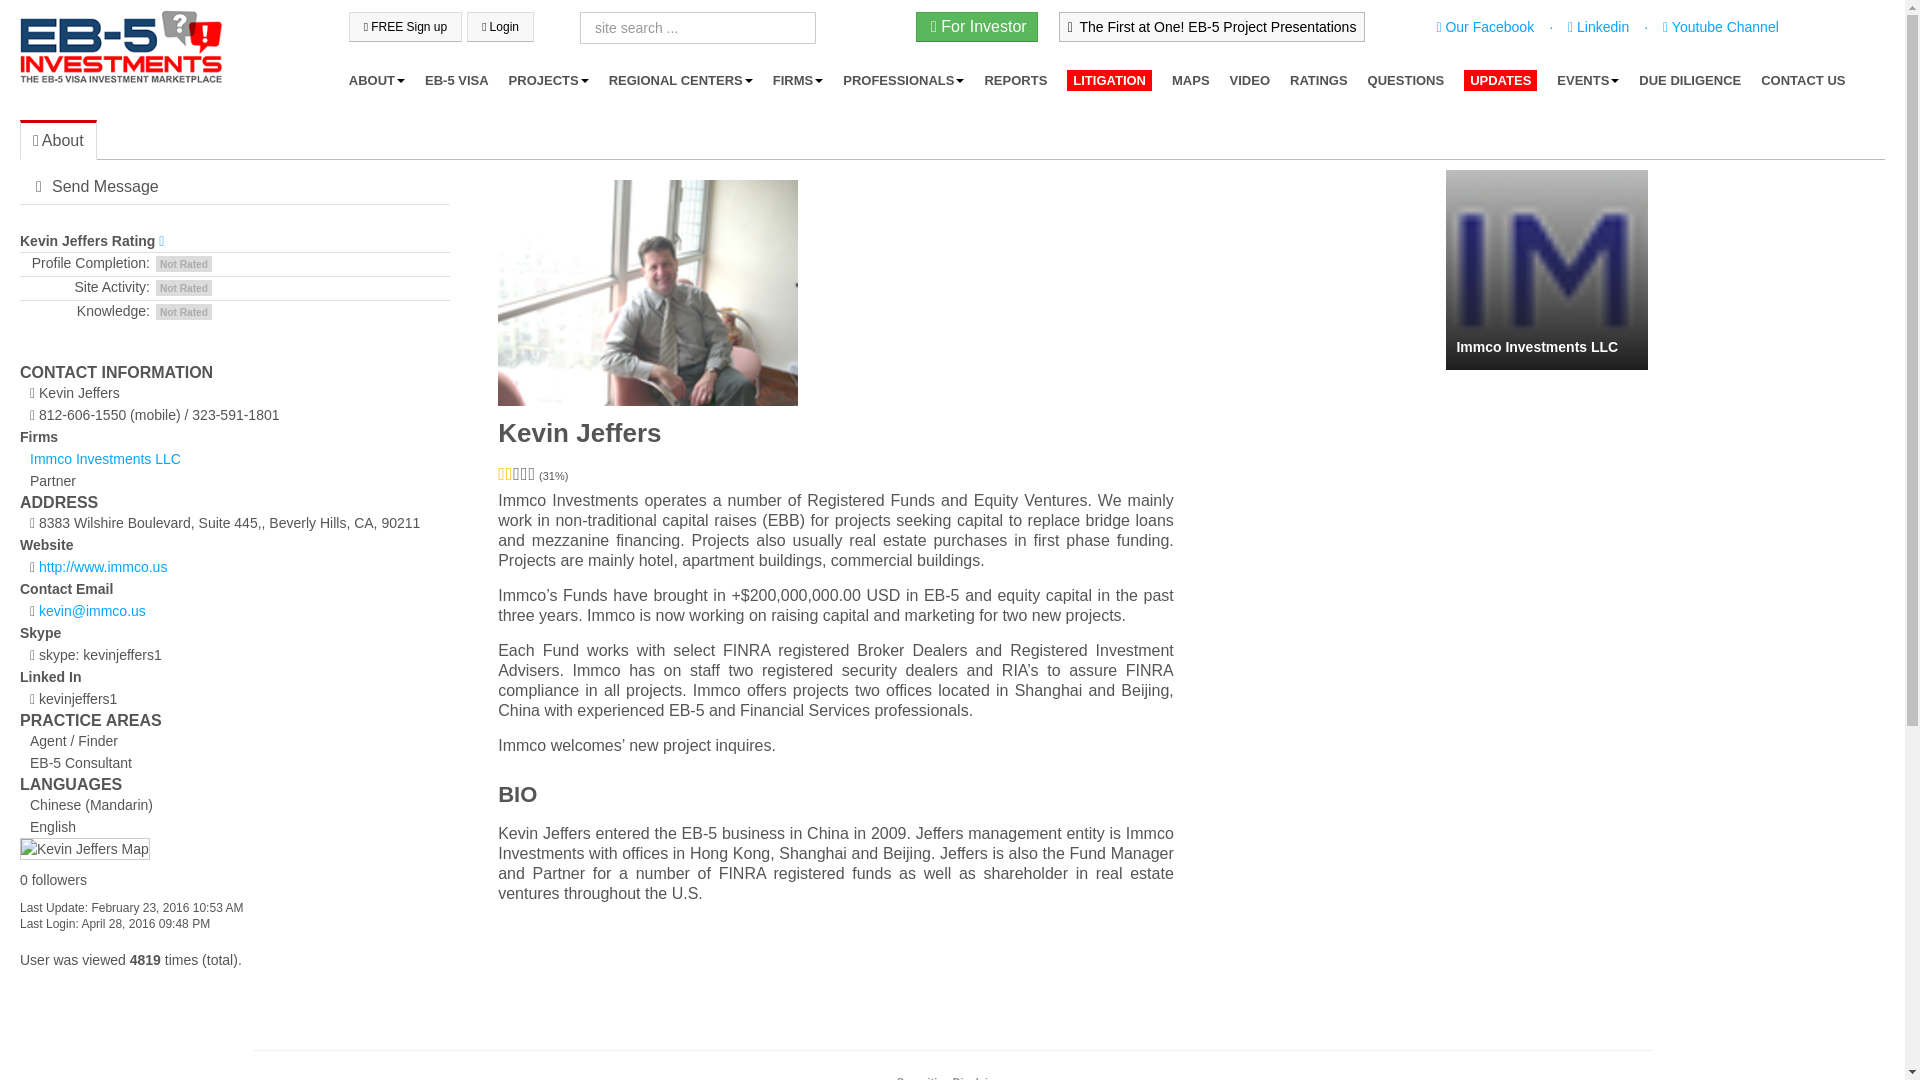 The width and height of the screenshot is (1920, 1080). I want to click on UPDATES, so click(1500, 80).